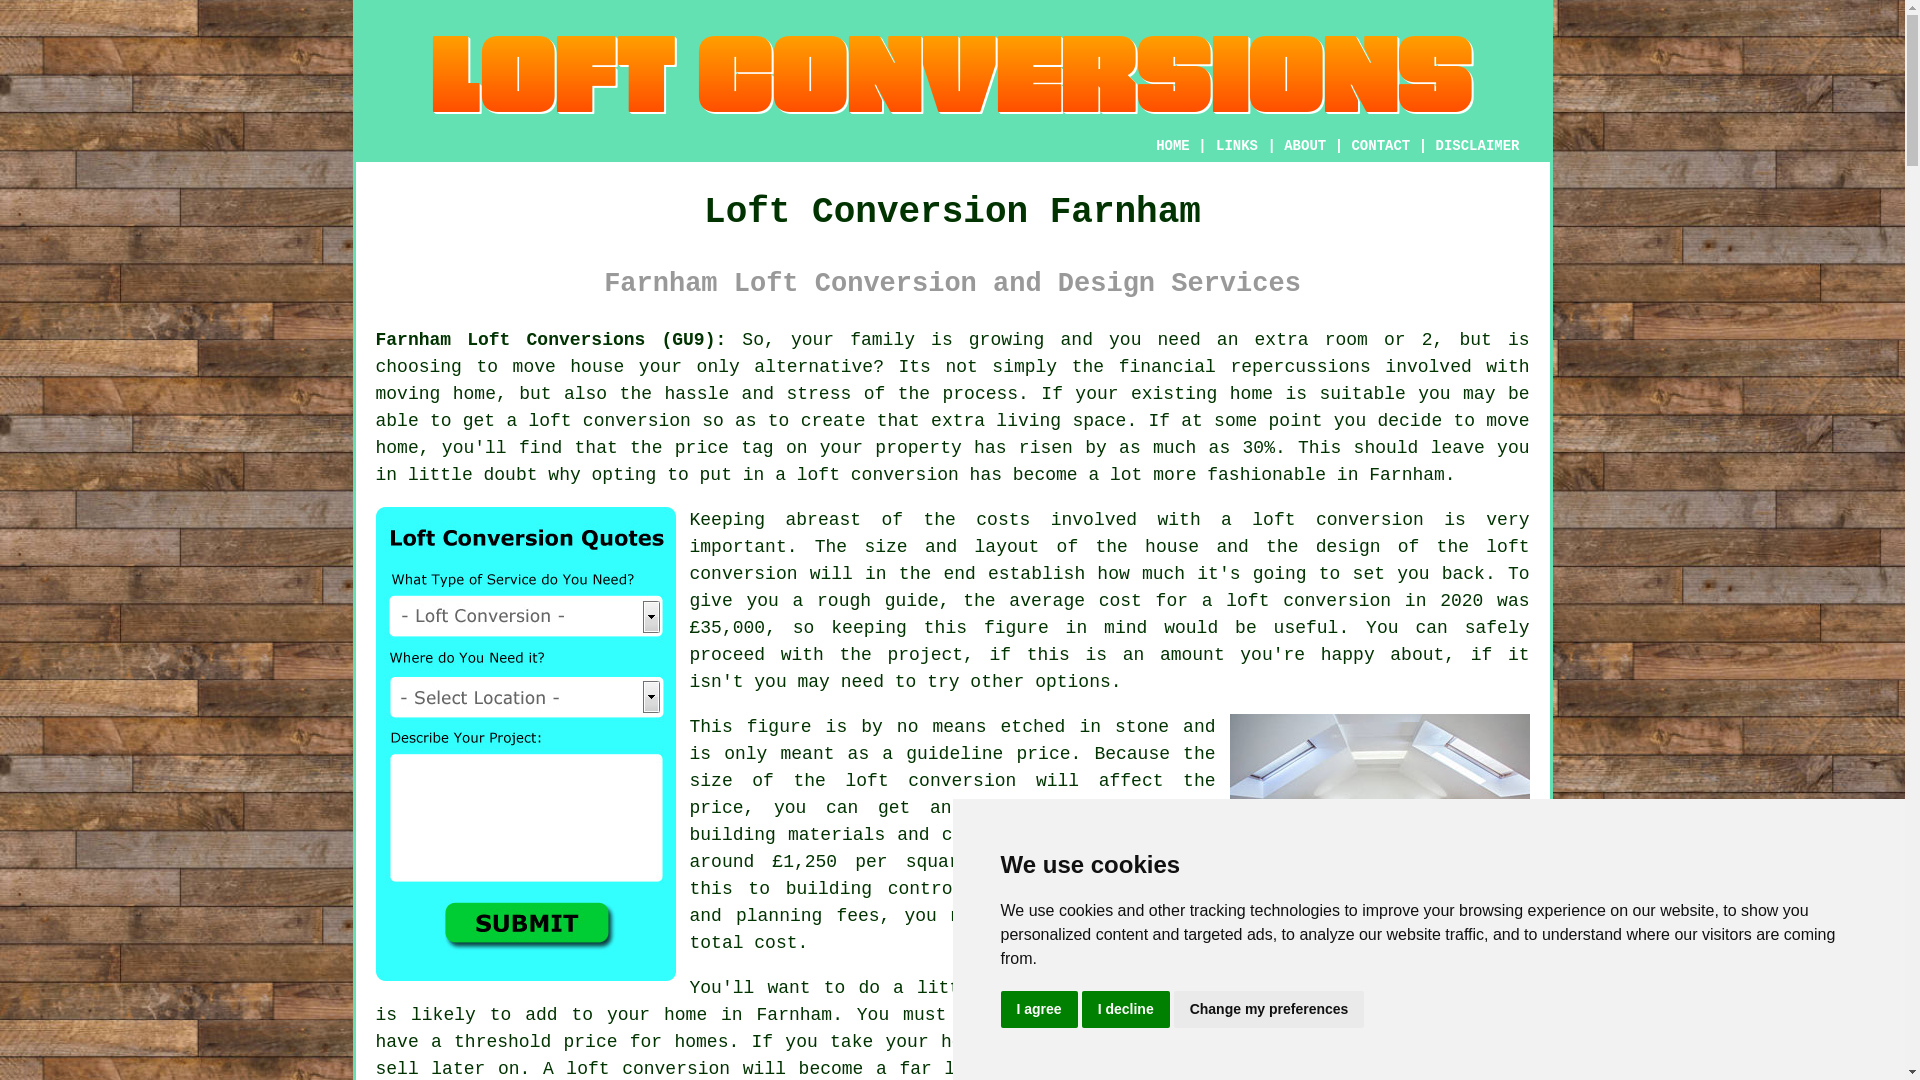  What do you see at coordinates (1172, 146) in the screenshot?
I see `HOME` at bounding box center [1172, 146].